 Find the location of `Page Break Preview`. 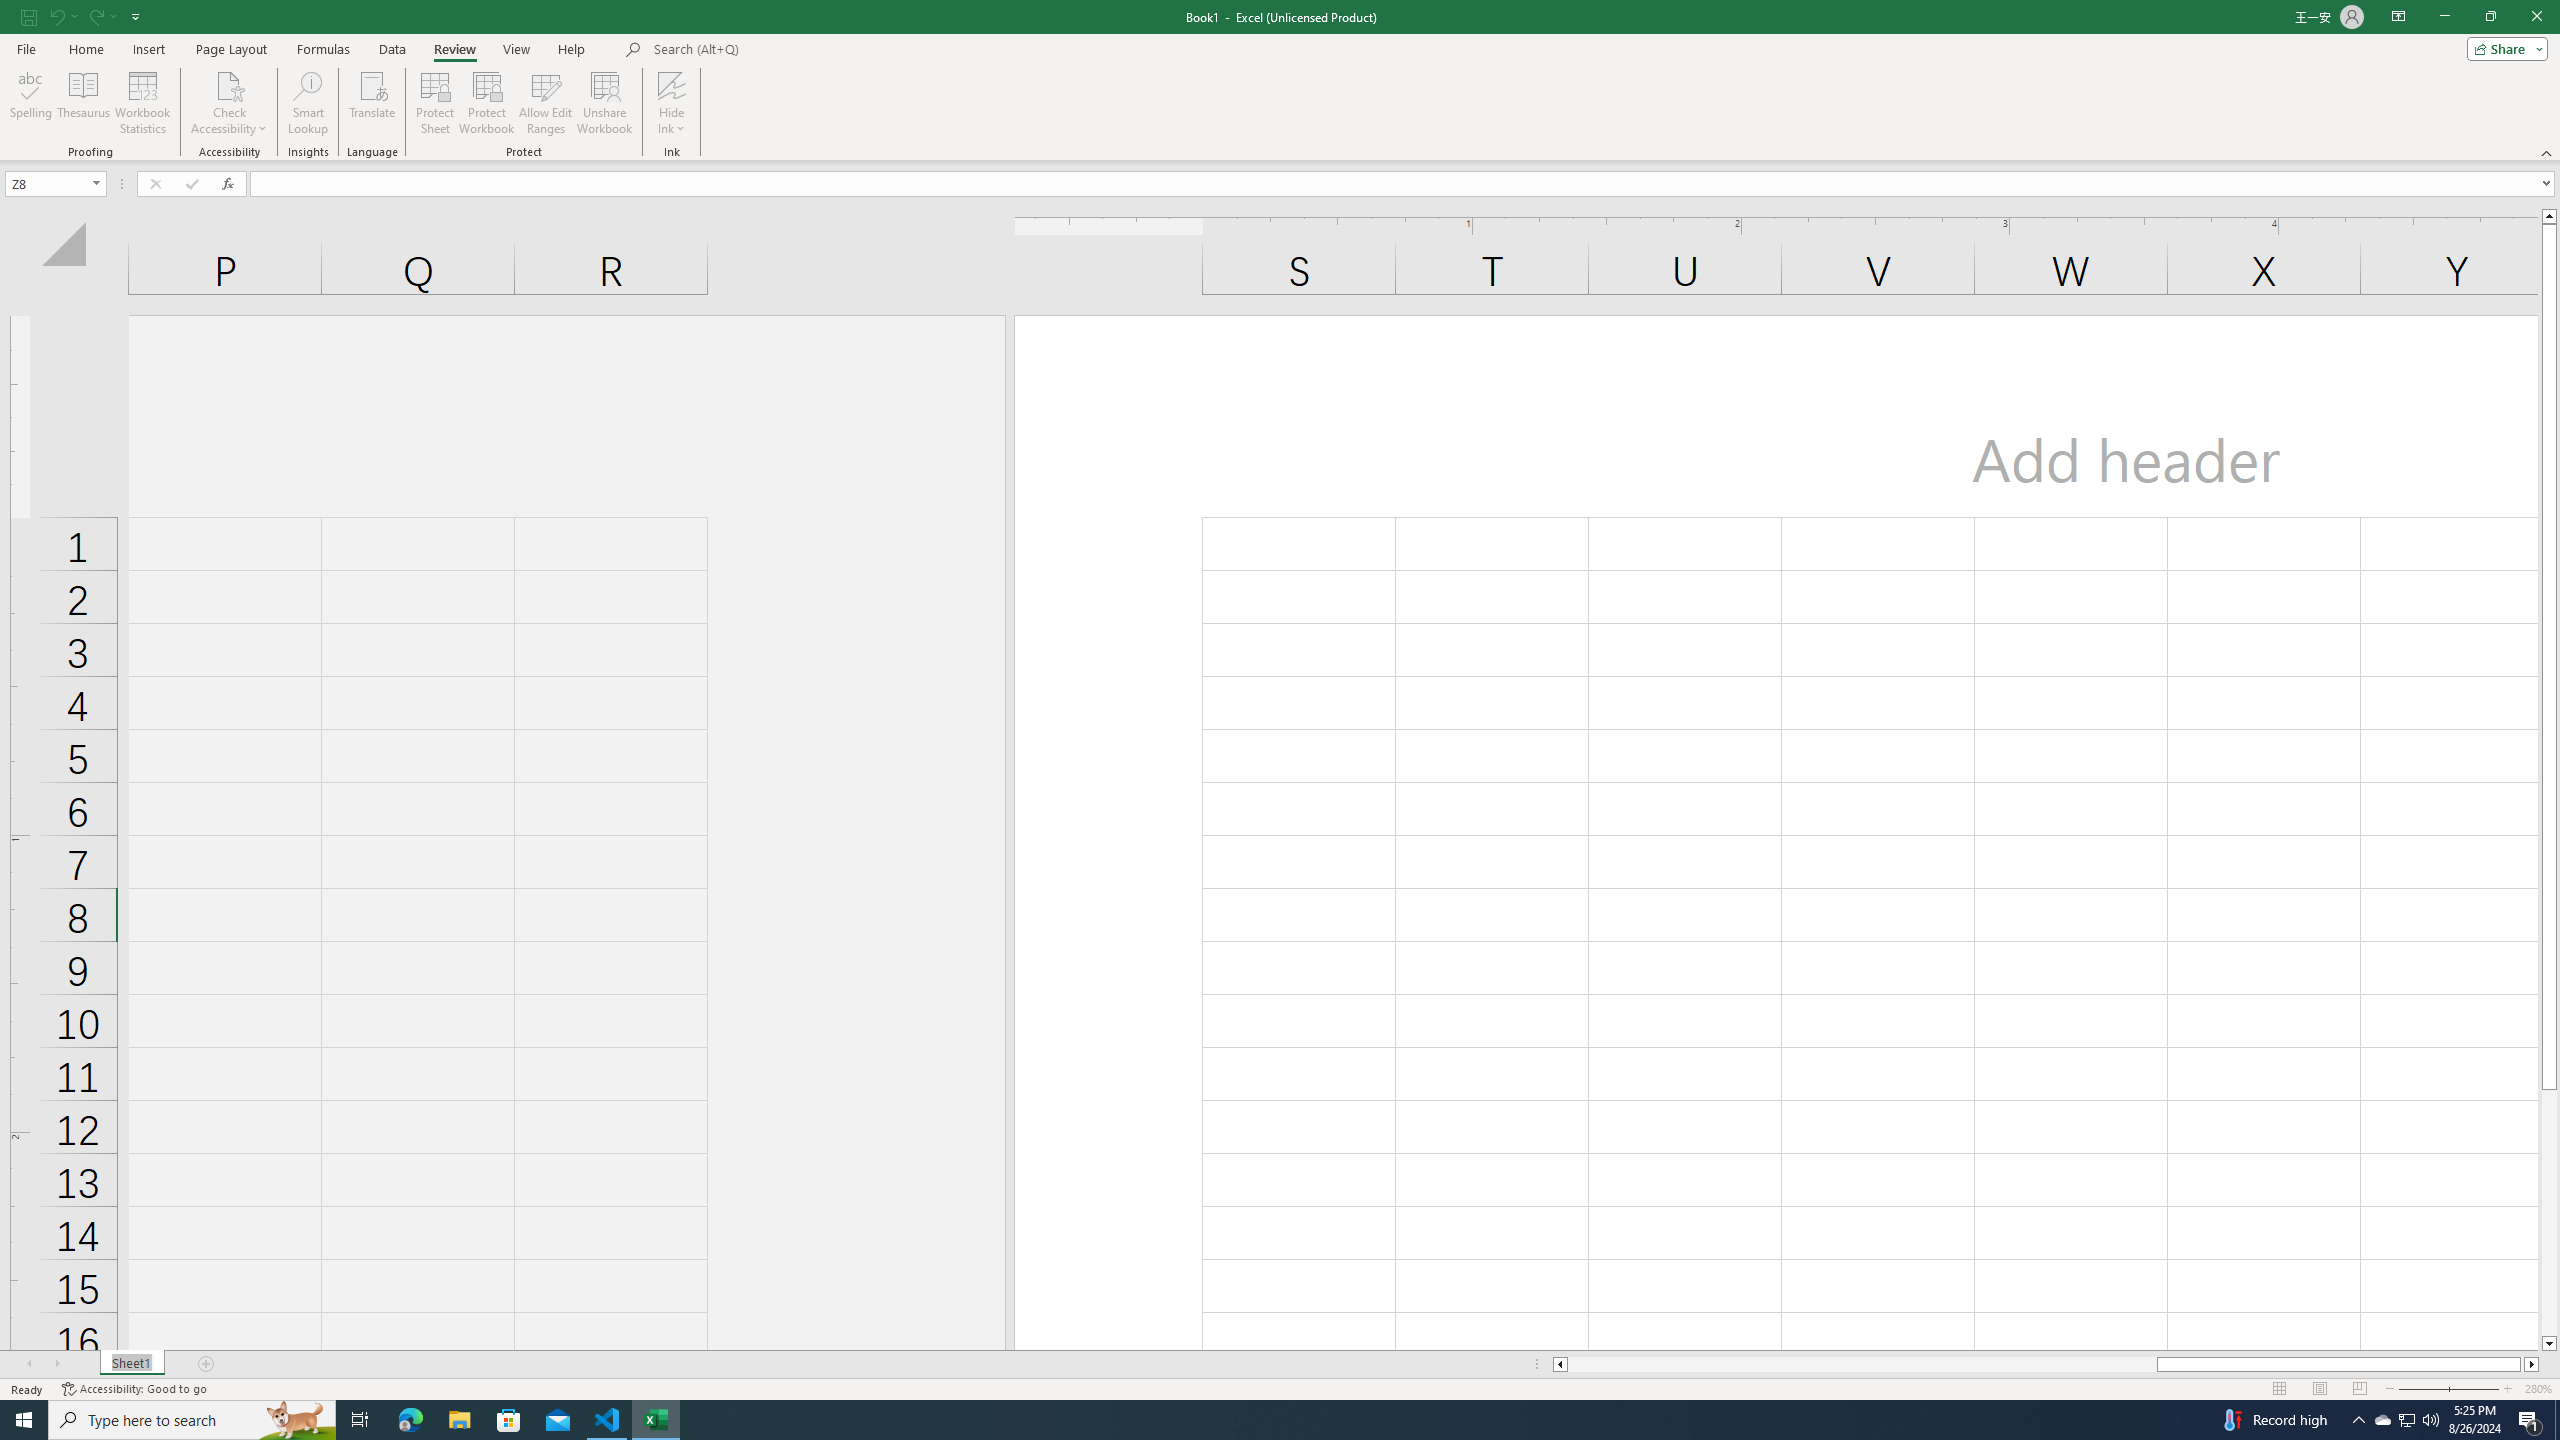

Page Break Preview is located at coordinates (2360, 1389).